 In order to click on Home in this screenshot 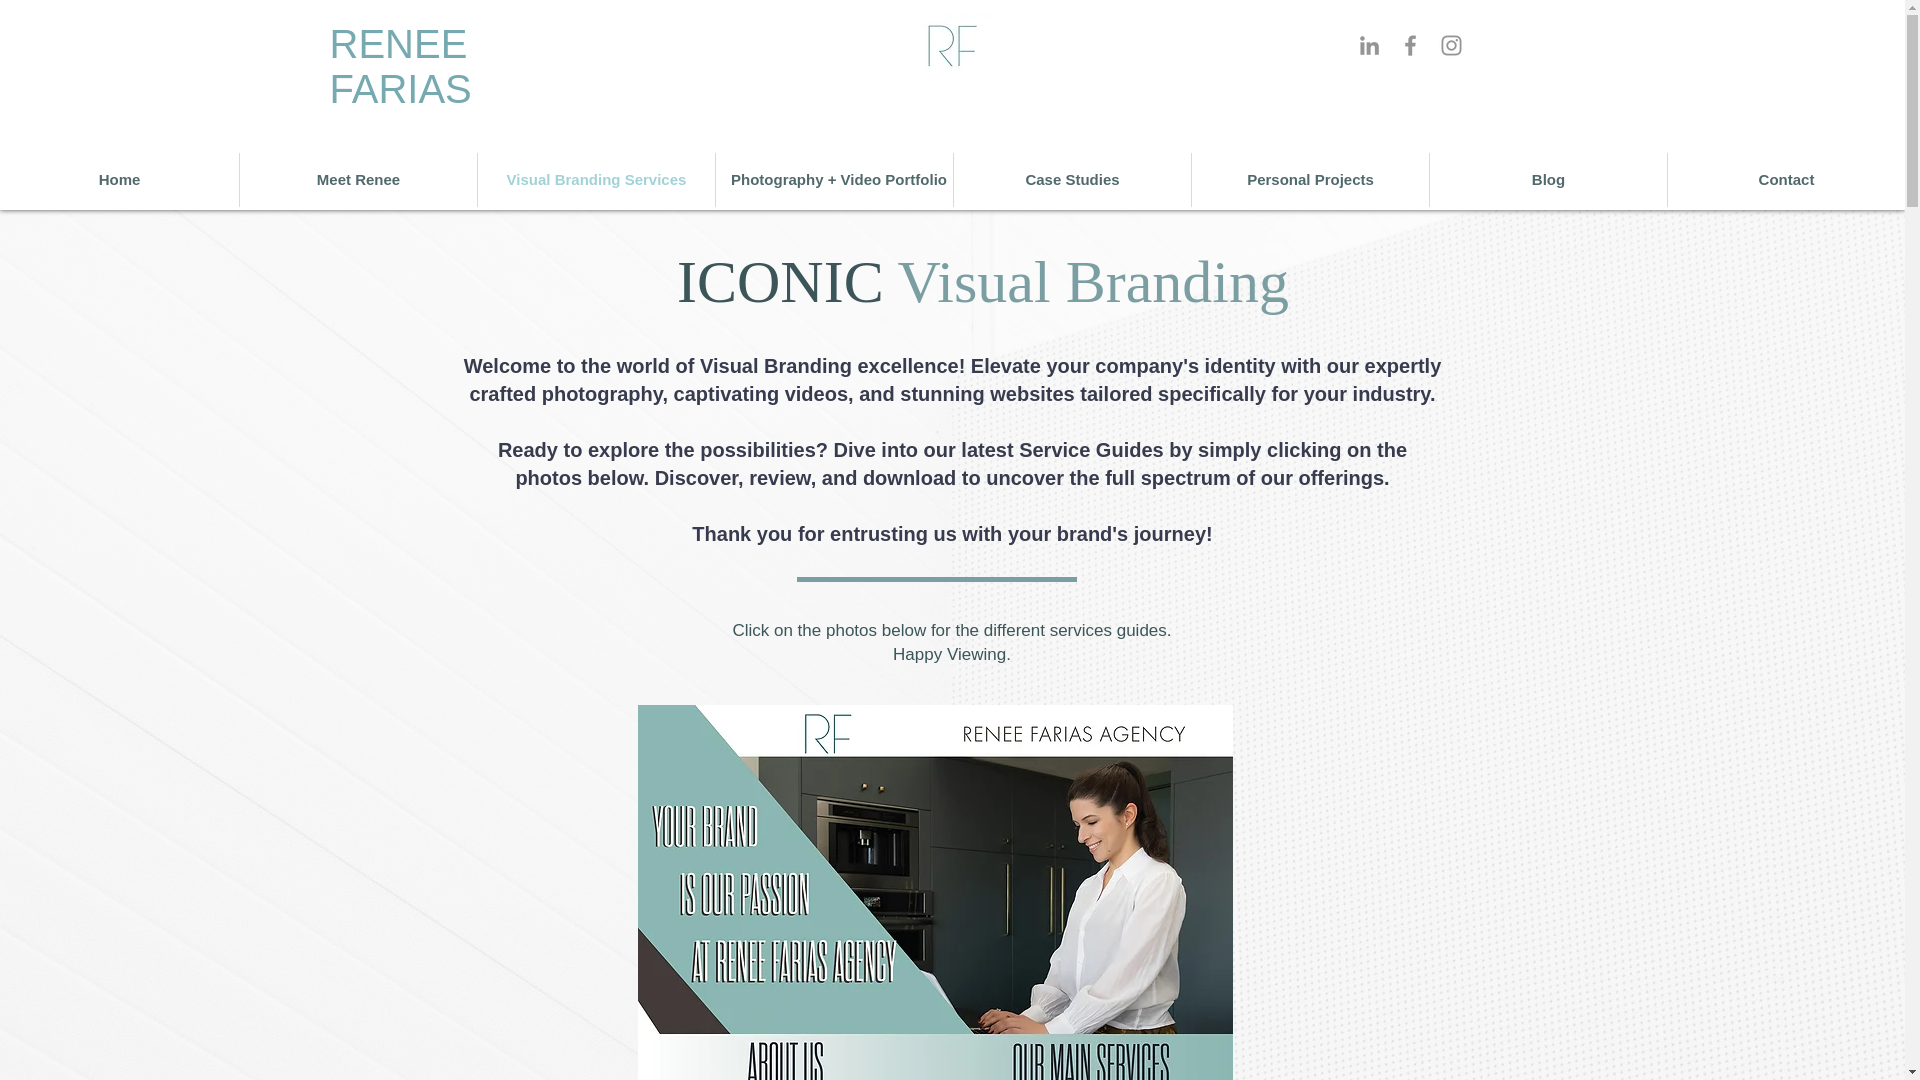, I will do `click(119, 180)`.